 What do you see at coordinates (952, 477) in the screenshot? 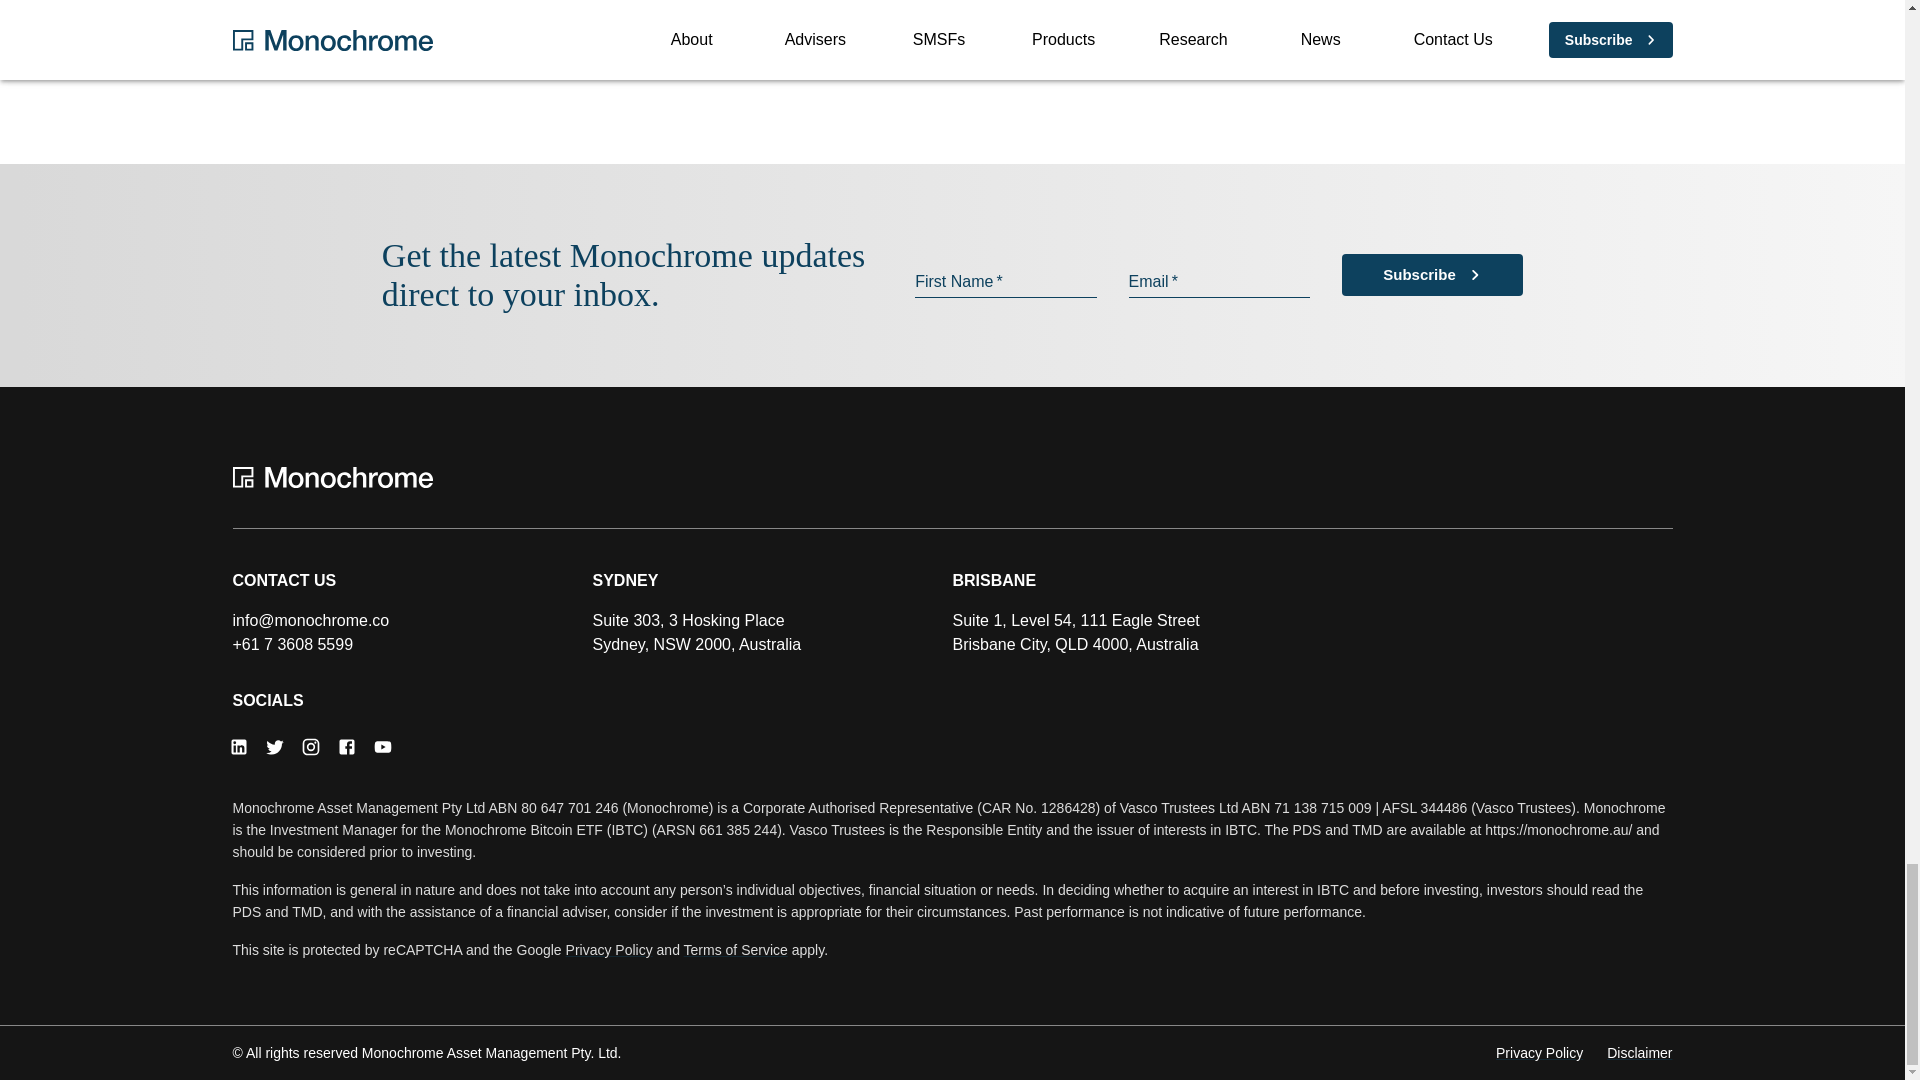
I see `Home` at bounding box center [952, 477].